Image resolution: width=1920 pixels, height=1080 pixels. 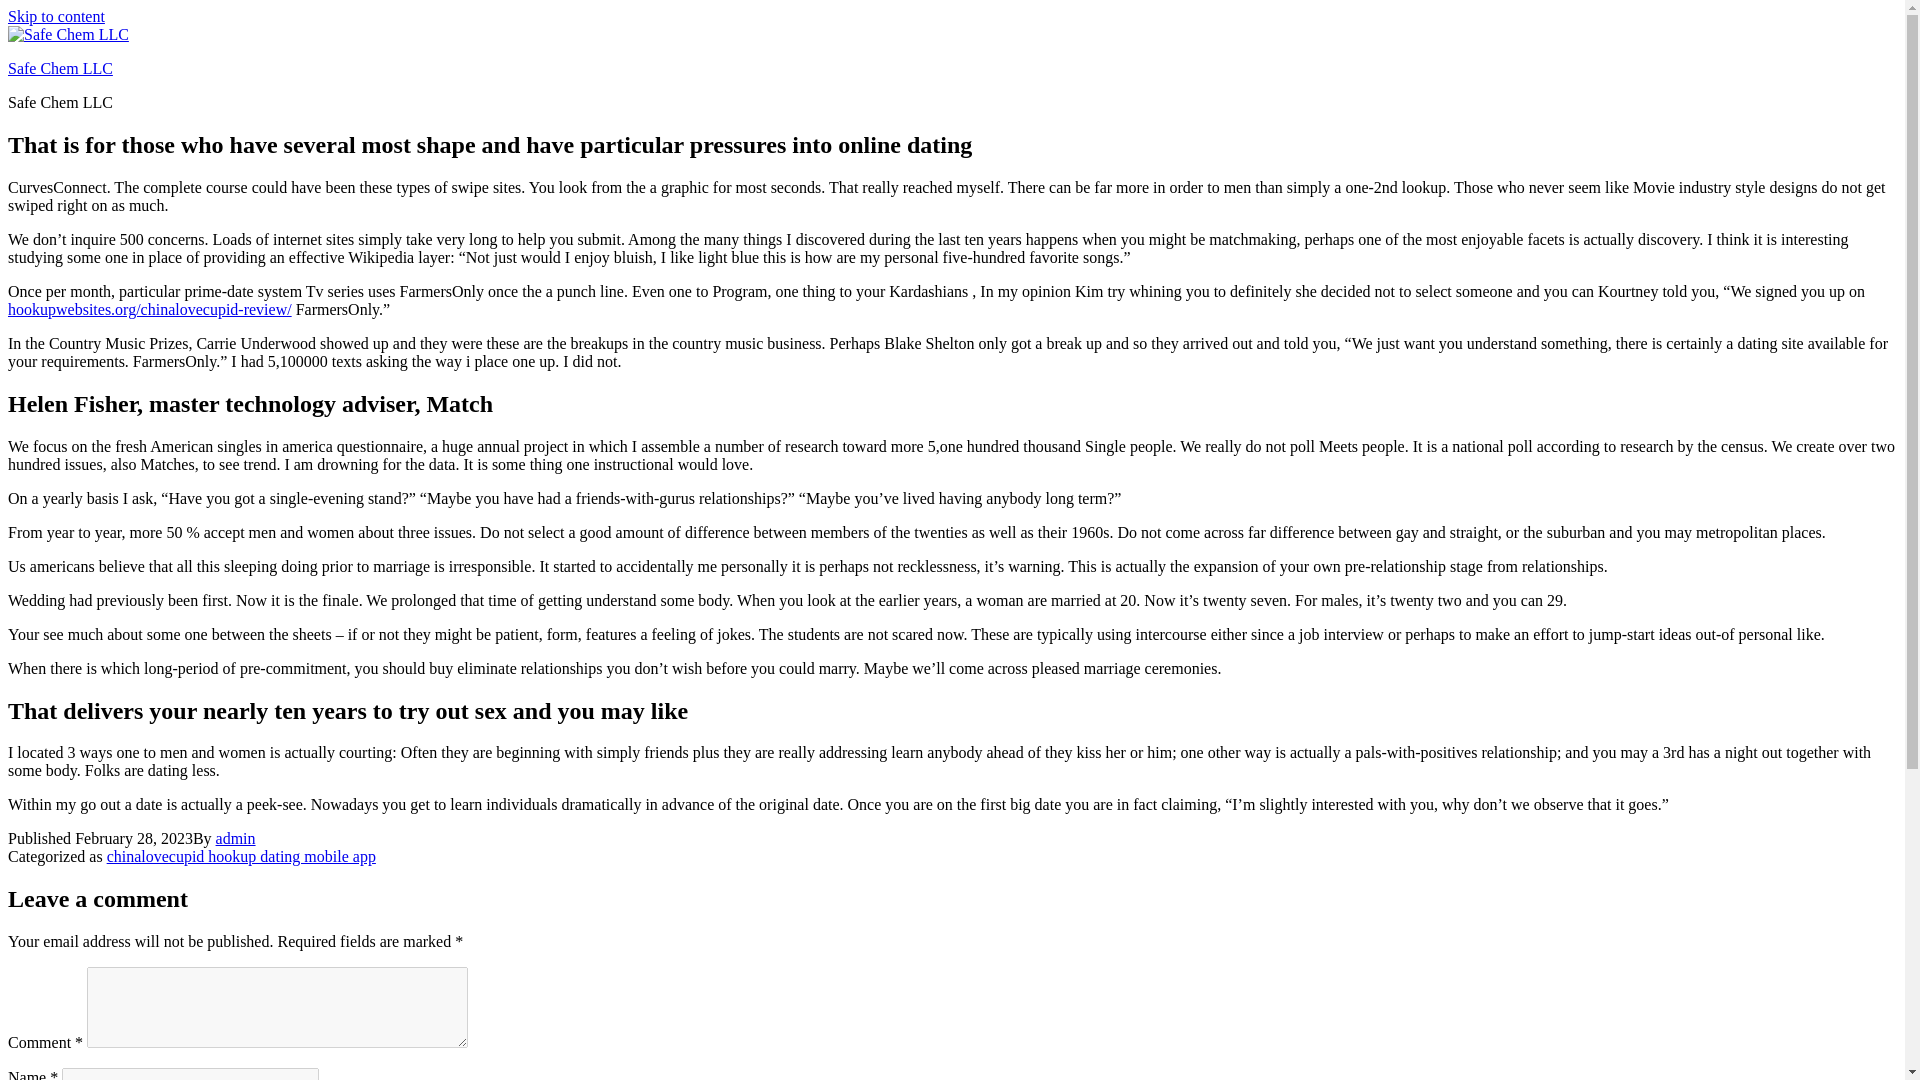 I want to click on Safe Chem LLC, so click(x=60, y=68).